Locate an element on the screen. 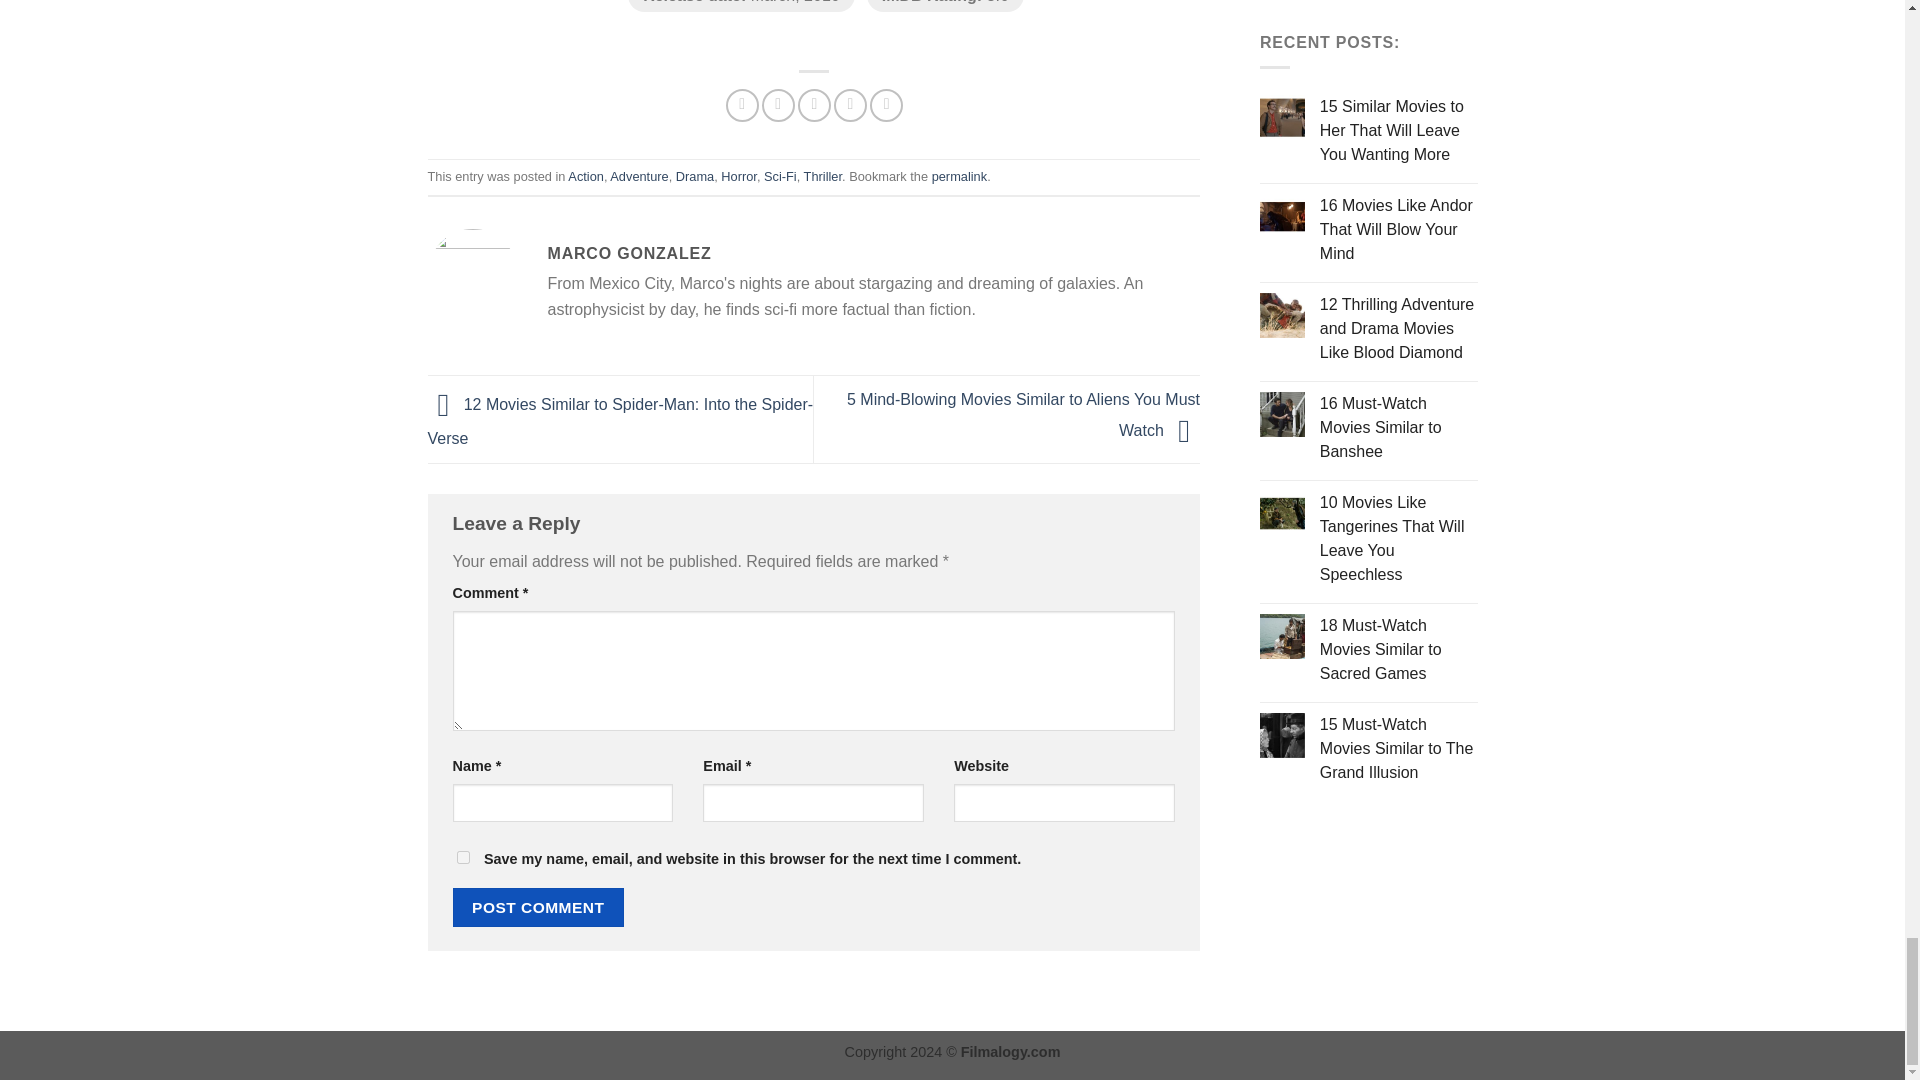 This screenshot has height=1080, width=1920. Post Comment is located at coordinates (538, 906).